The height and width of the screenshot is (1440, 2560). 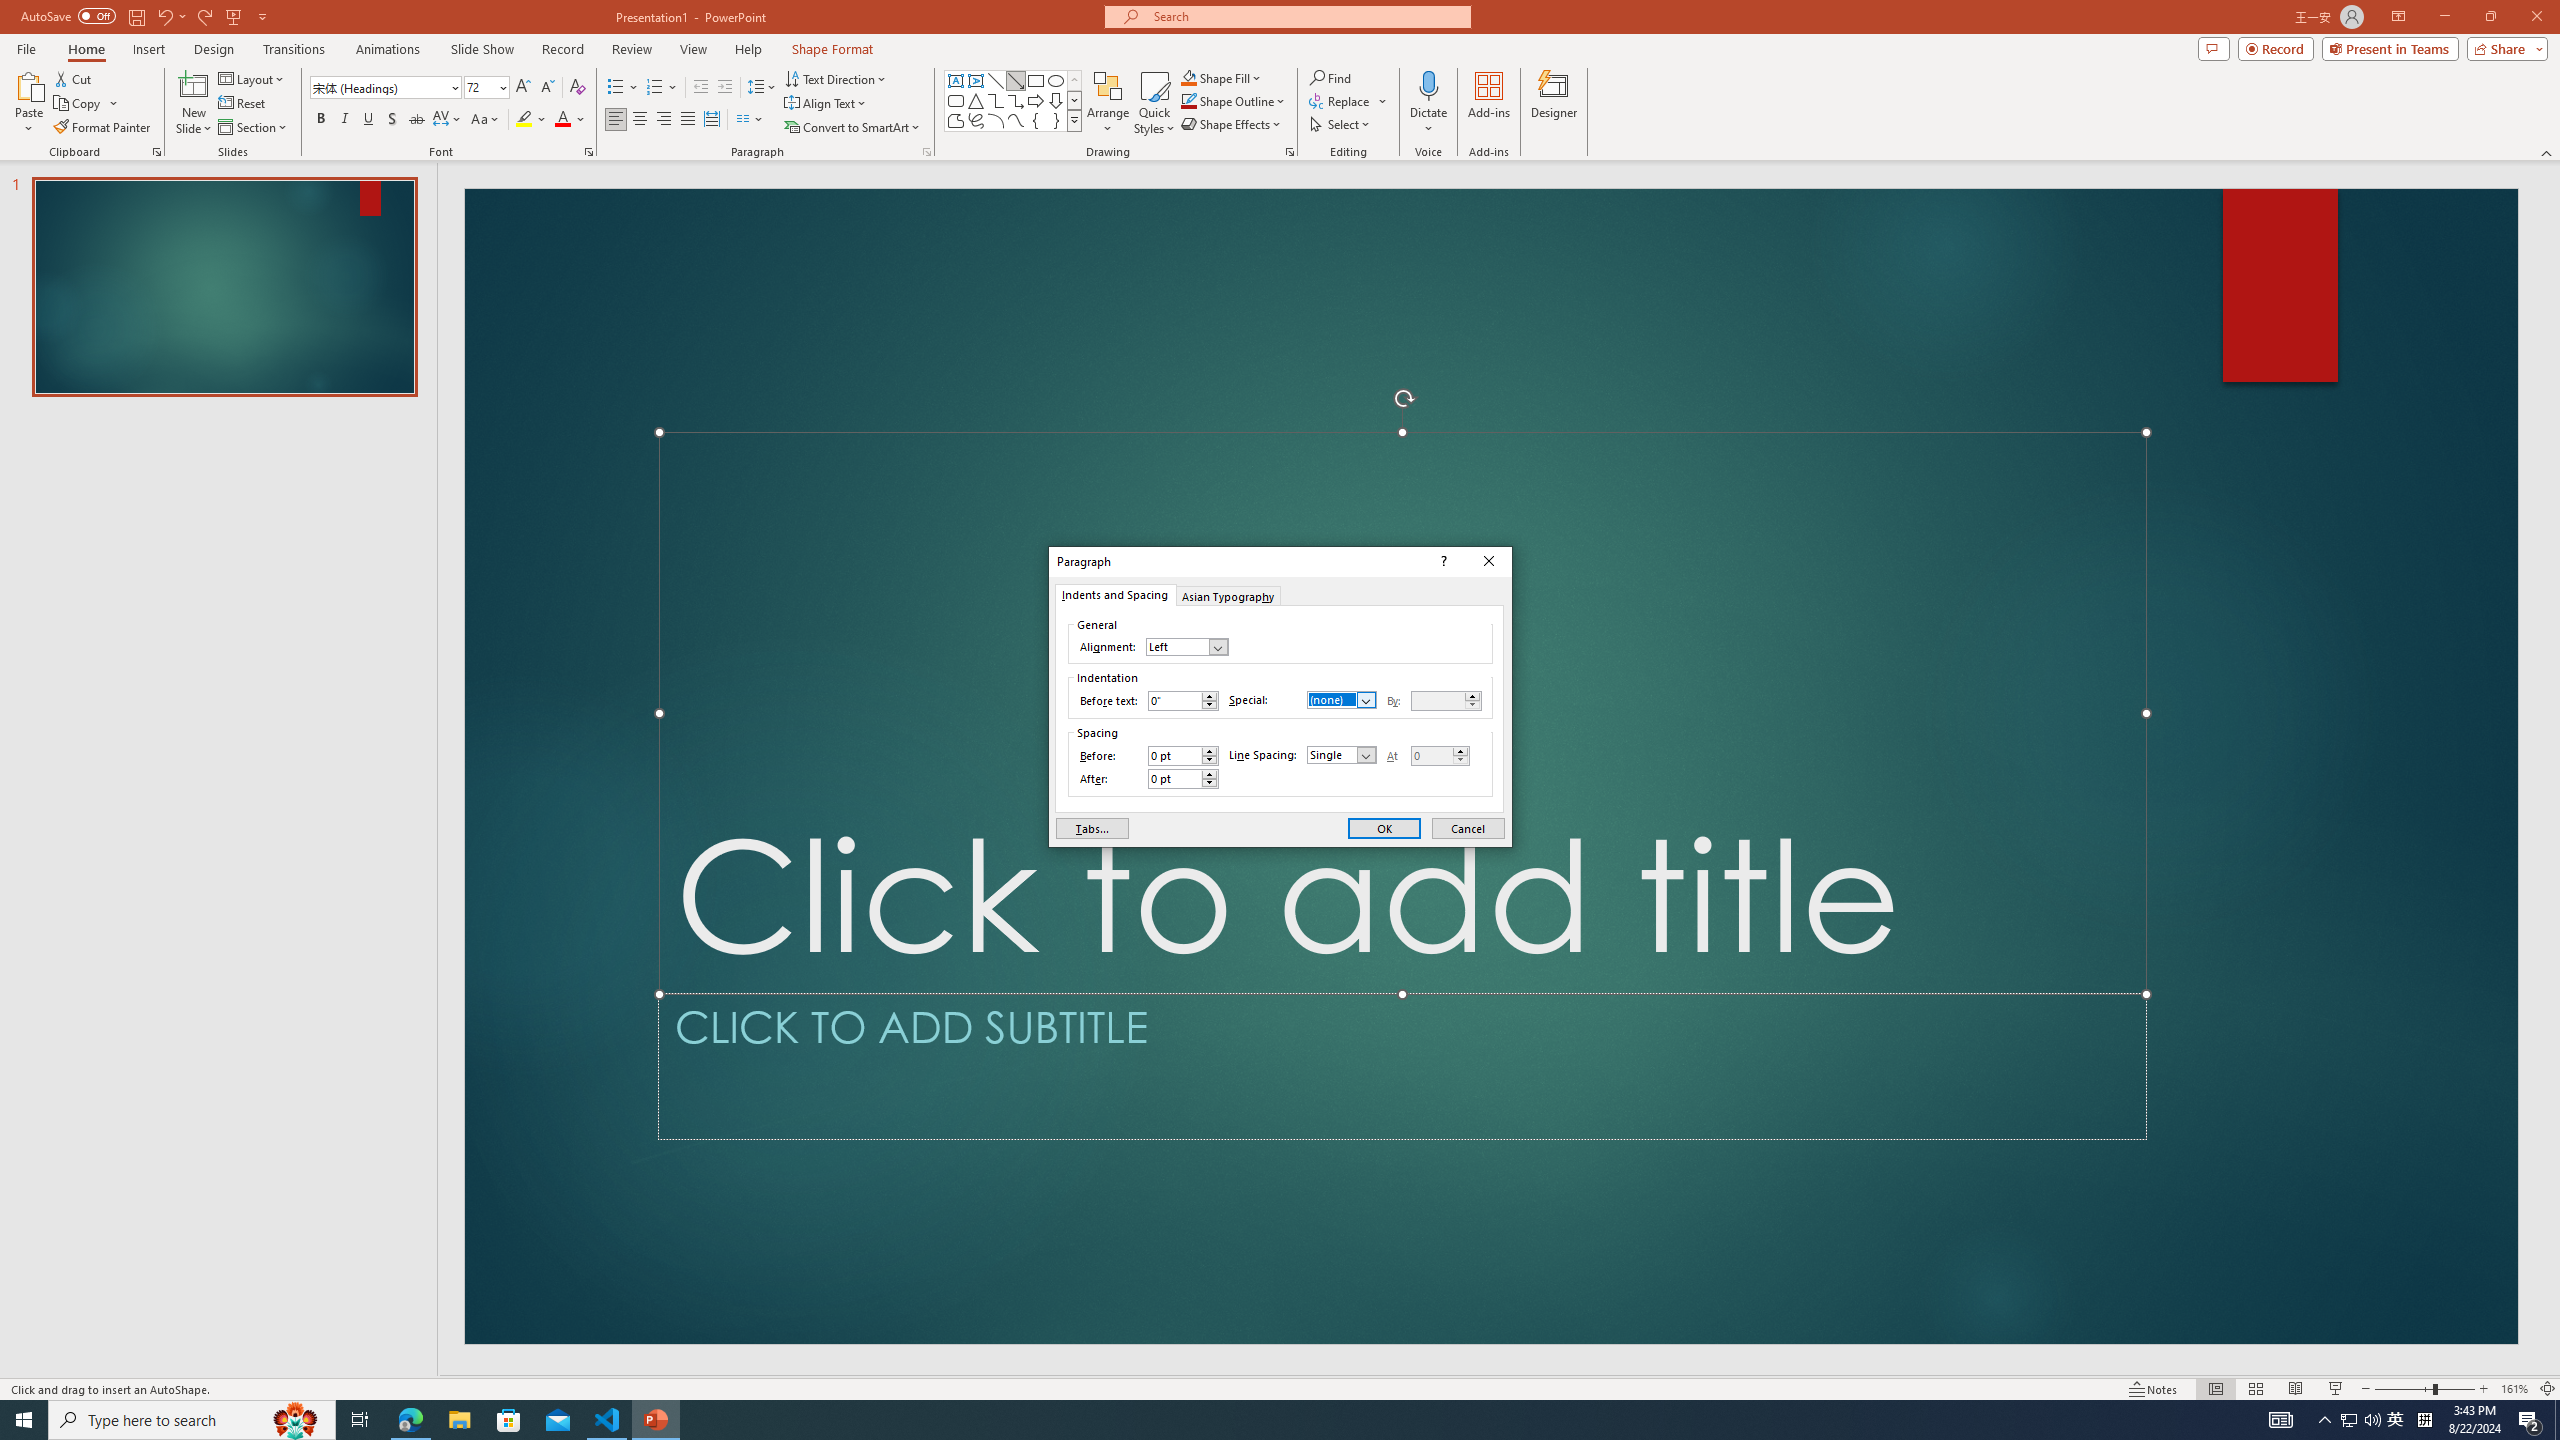 What do you see at coordinates (254, 128) in the screenshot?
I see `Section` at bounding box center [254, 128].